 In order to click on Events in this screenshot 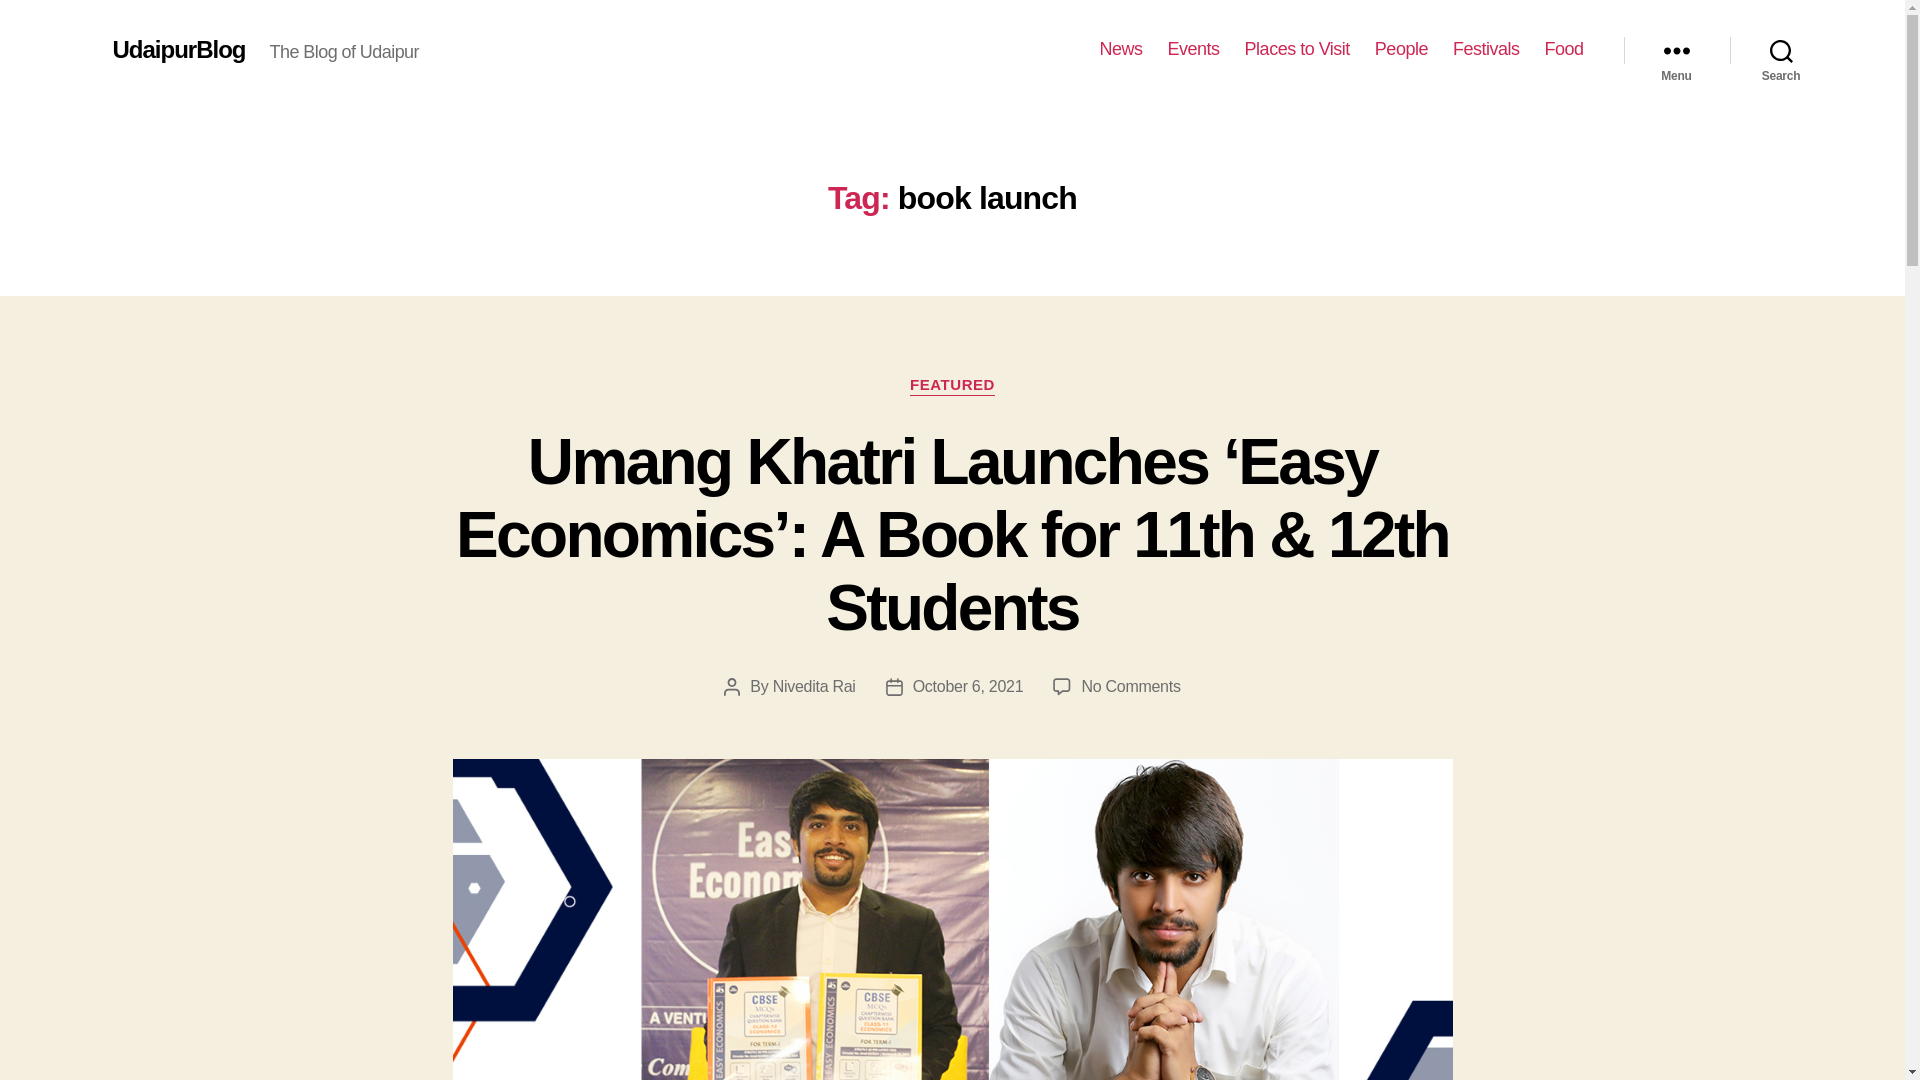, I will do `click(1193, 49)`.